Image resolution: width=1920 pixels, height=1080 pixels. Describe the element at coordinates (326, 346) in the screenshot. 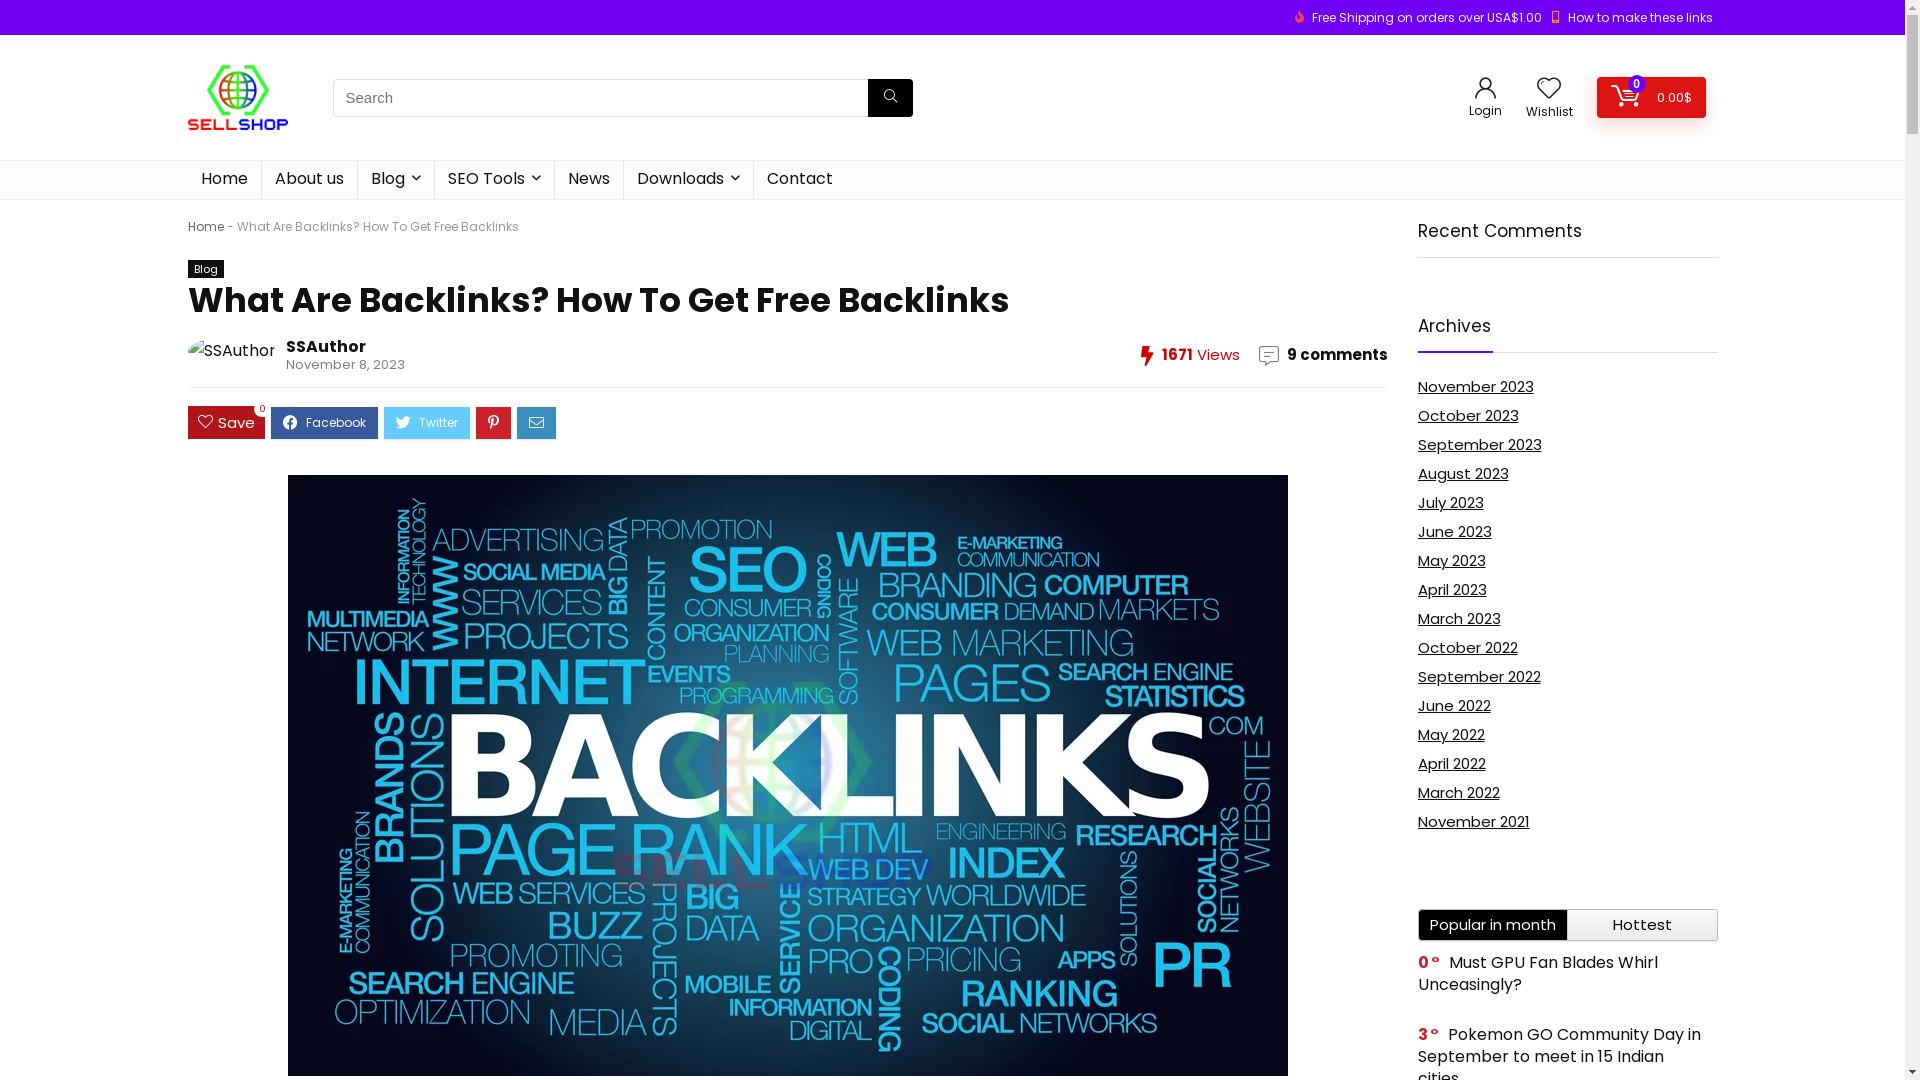

I see `SSAuthor` at that location.